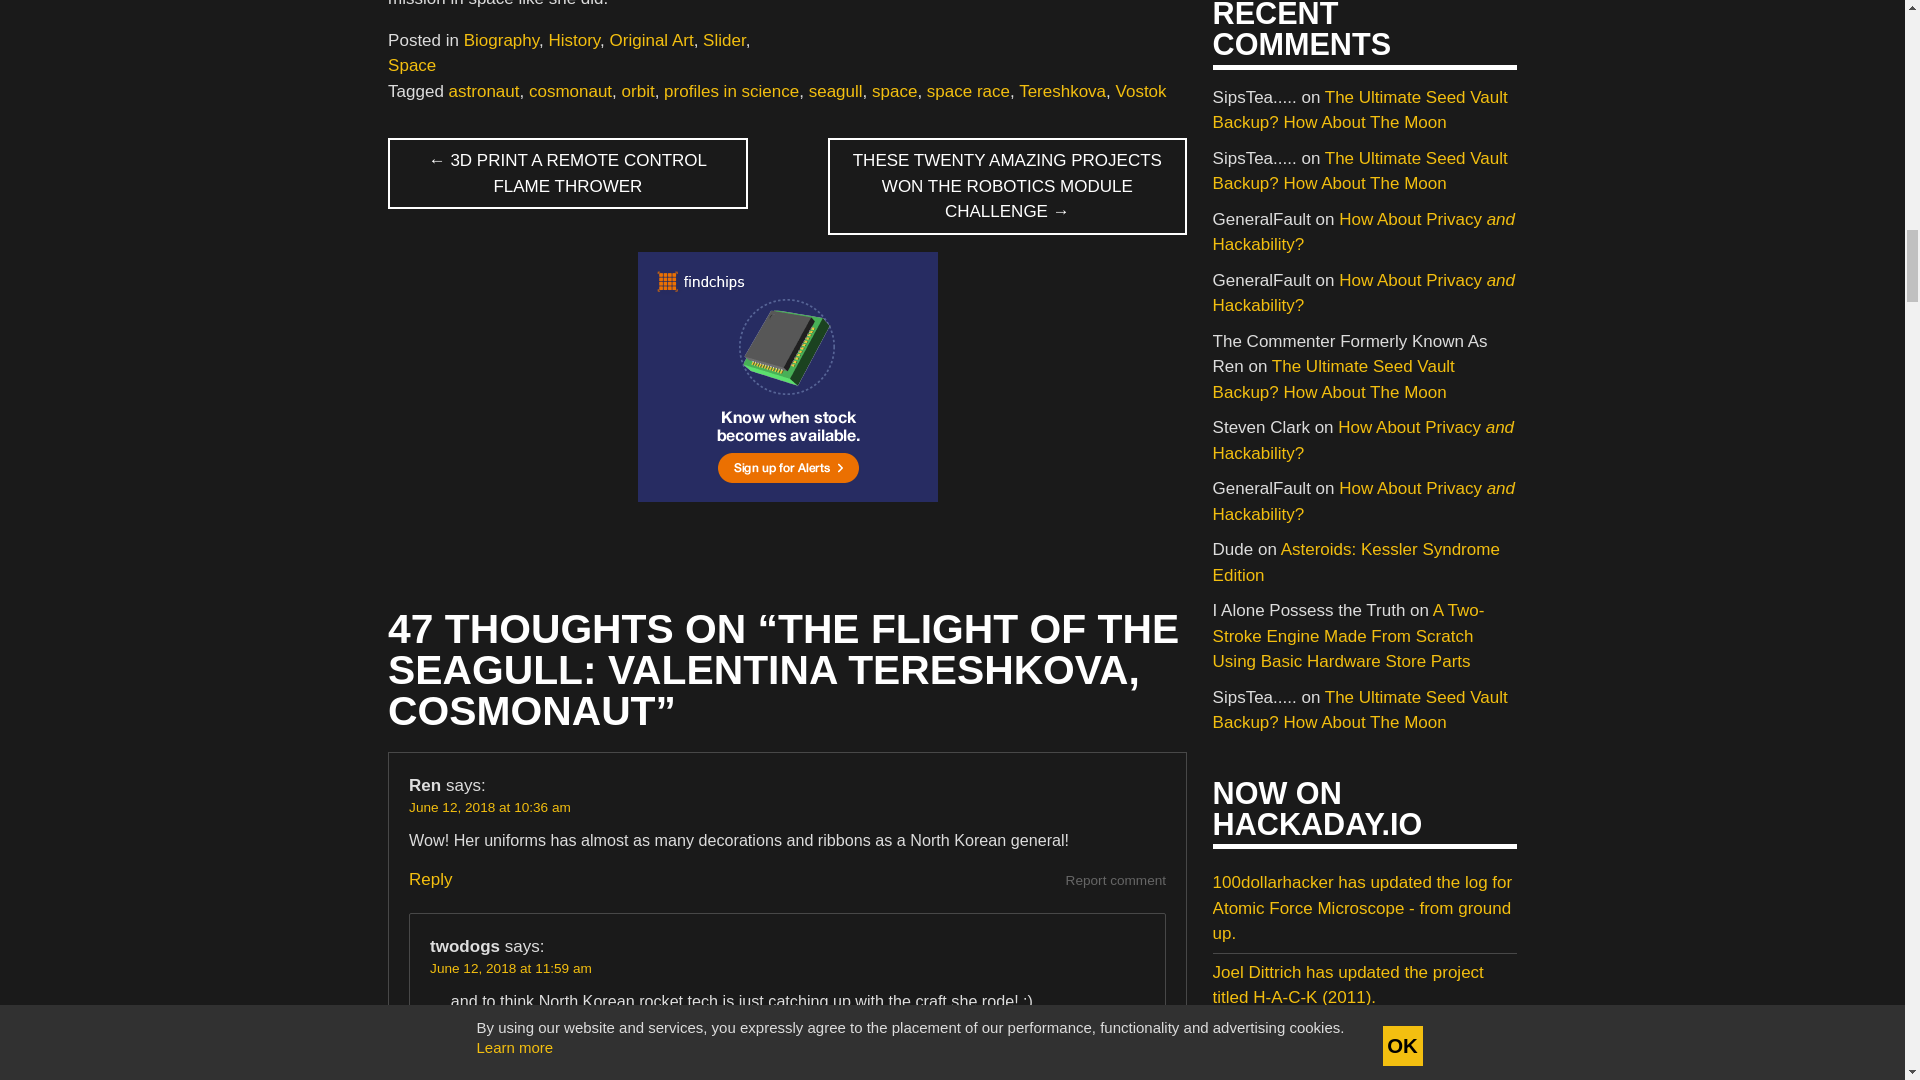 This screenshot has width=1920, height=1080. Describe the element at coordinates (484, 92) in the screenshot. I see `astronaut` at that location.